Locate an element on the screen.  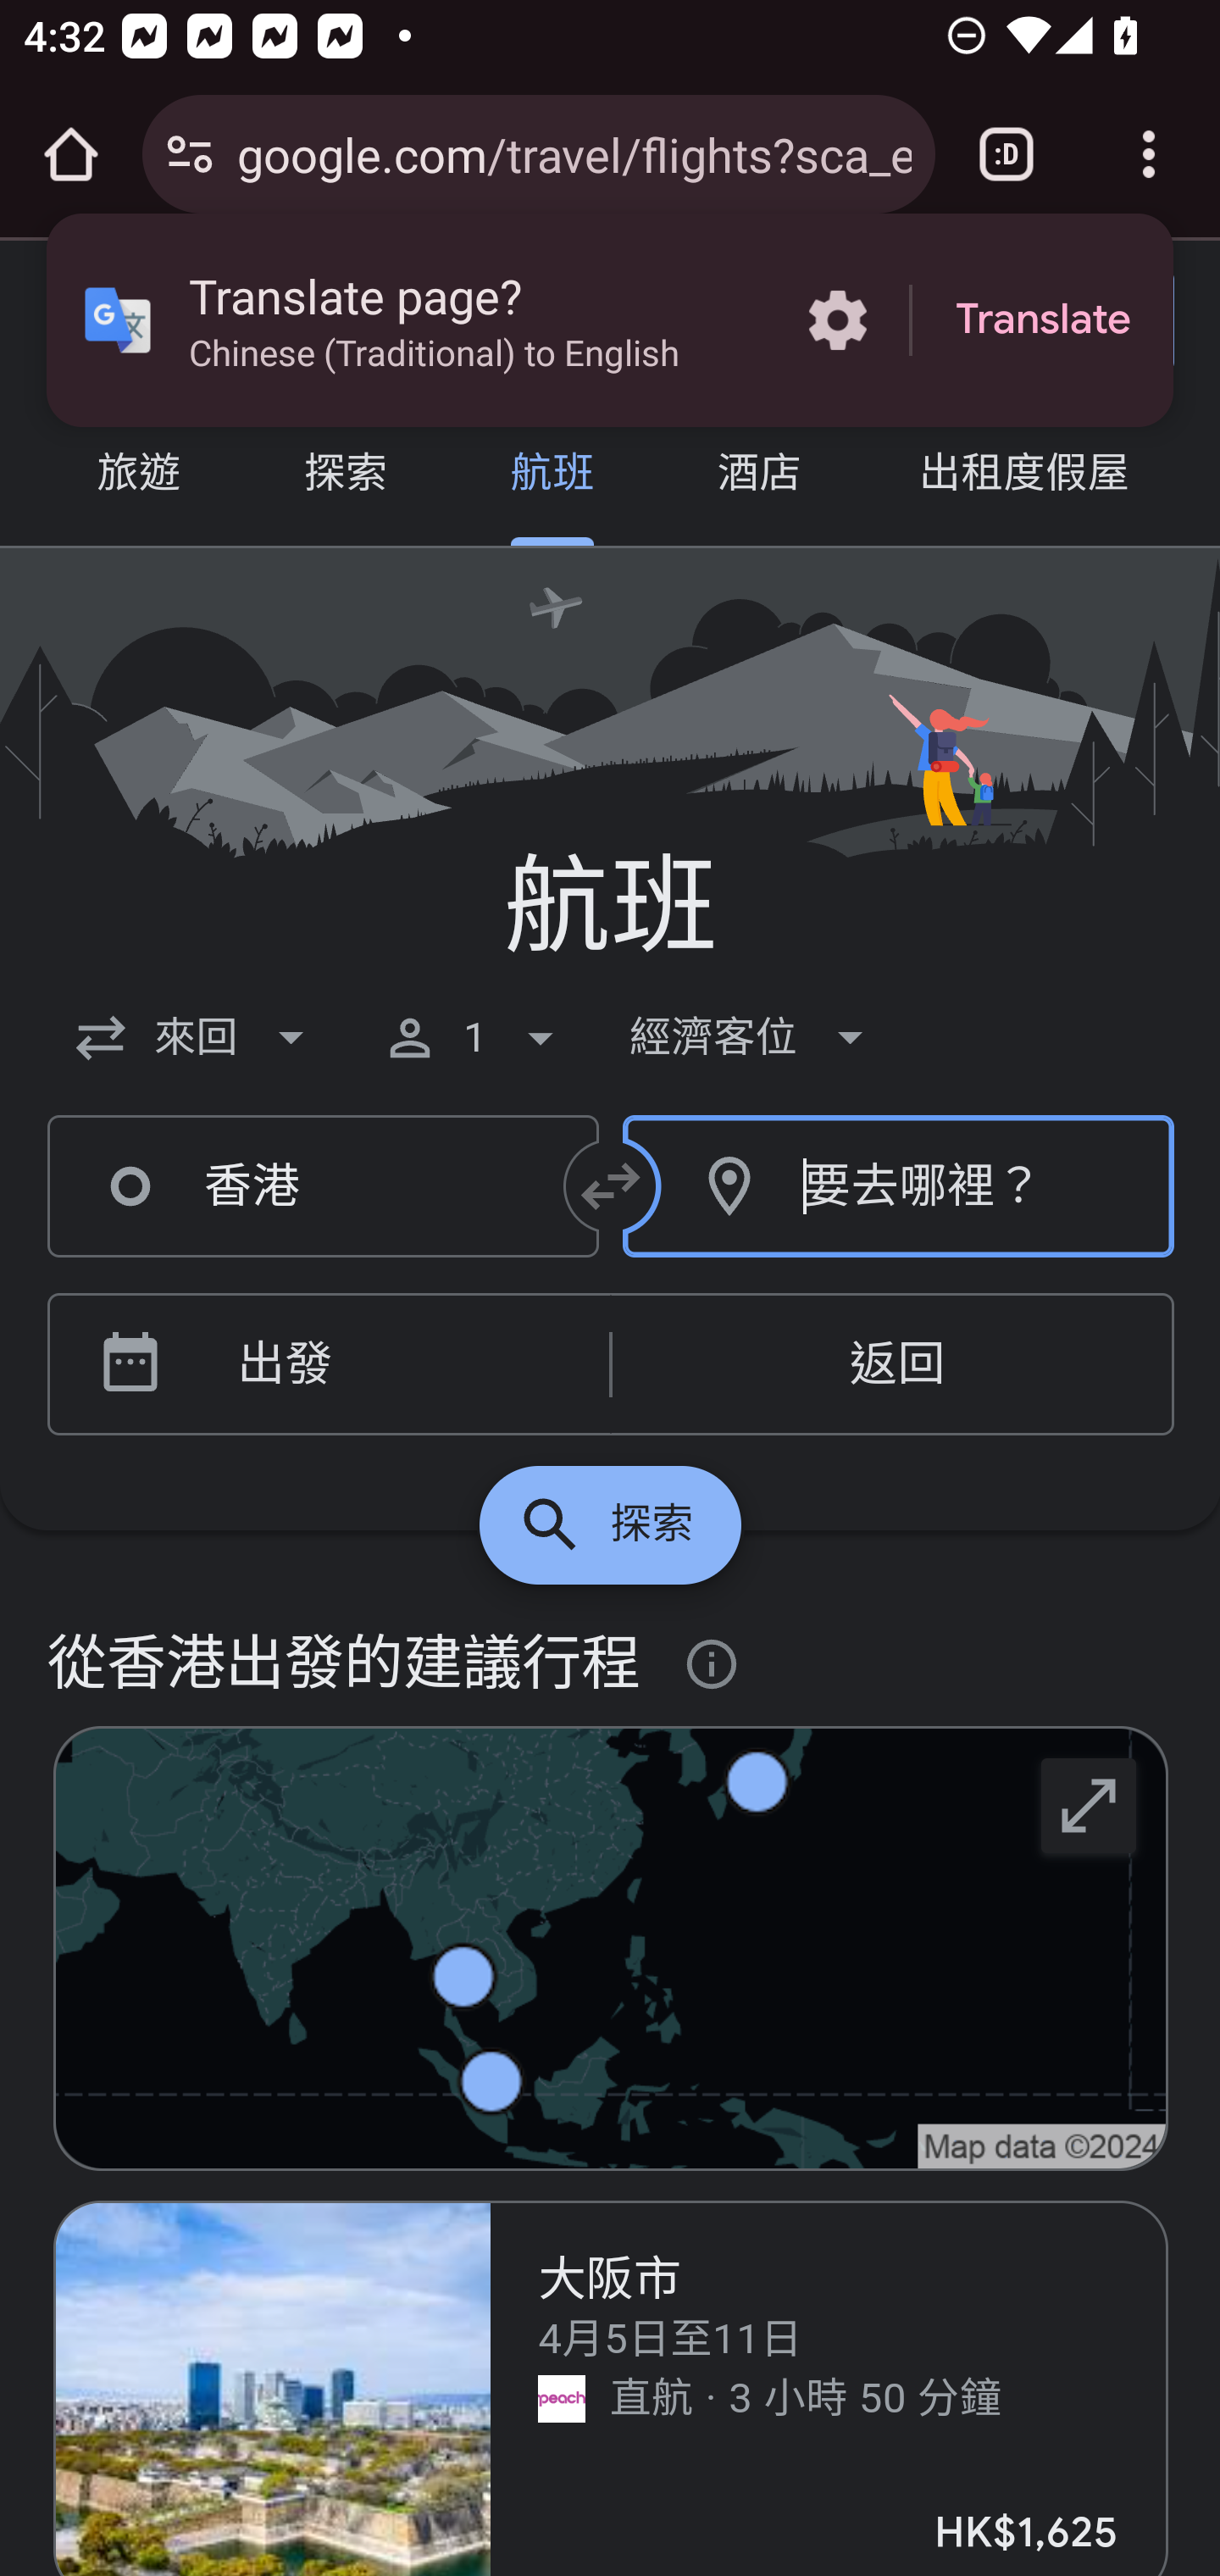
Switch or close tabs is located at coordinates (1006, 154).